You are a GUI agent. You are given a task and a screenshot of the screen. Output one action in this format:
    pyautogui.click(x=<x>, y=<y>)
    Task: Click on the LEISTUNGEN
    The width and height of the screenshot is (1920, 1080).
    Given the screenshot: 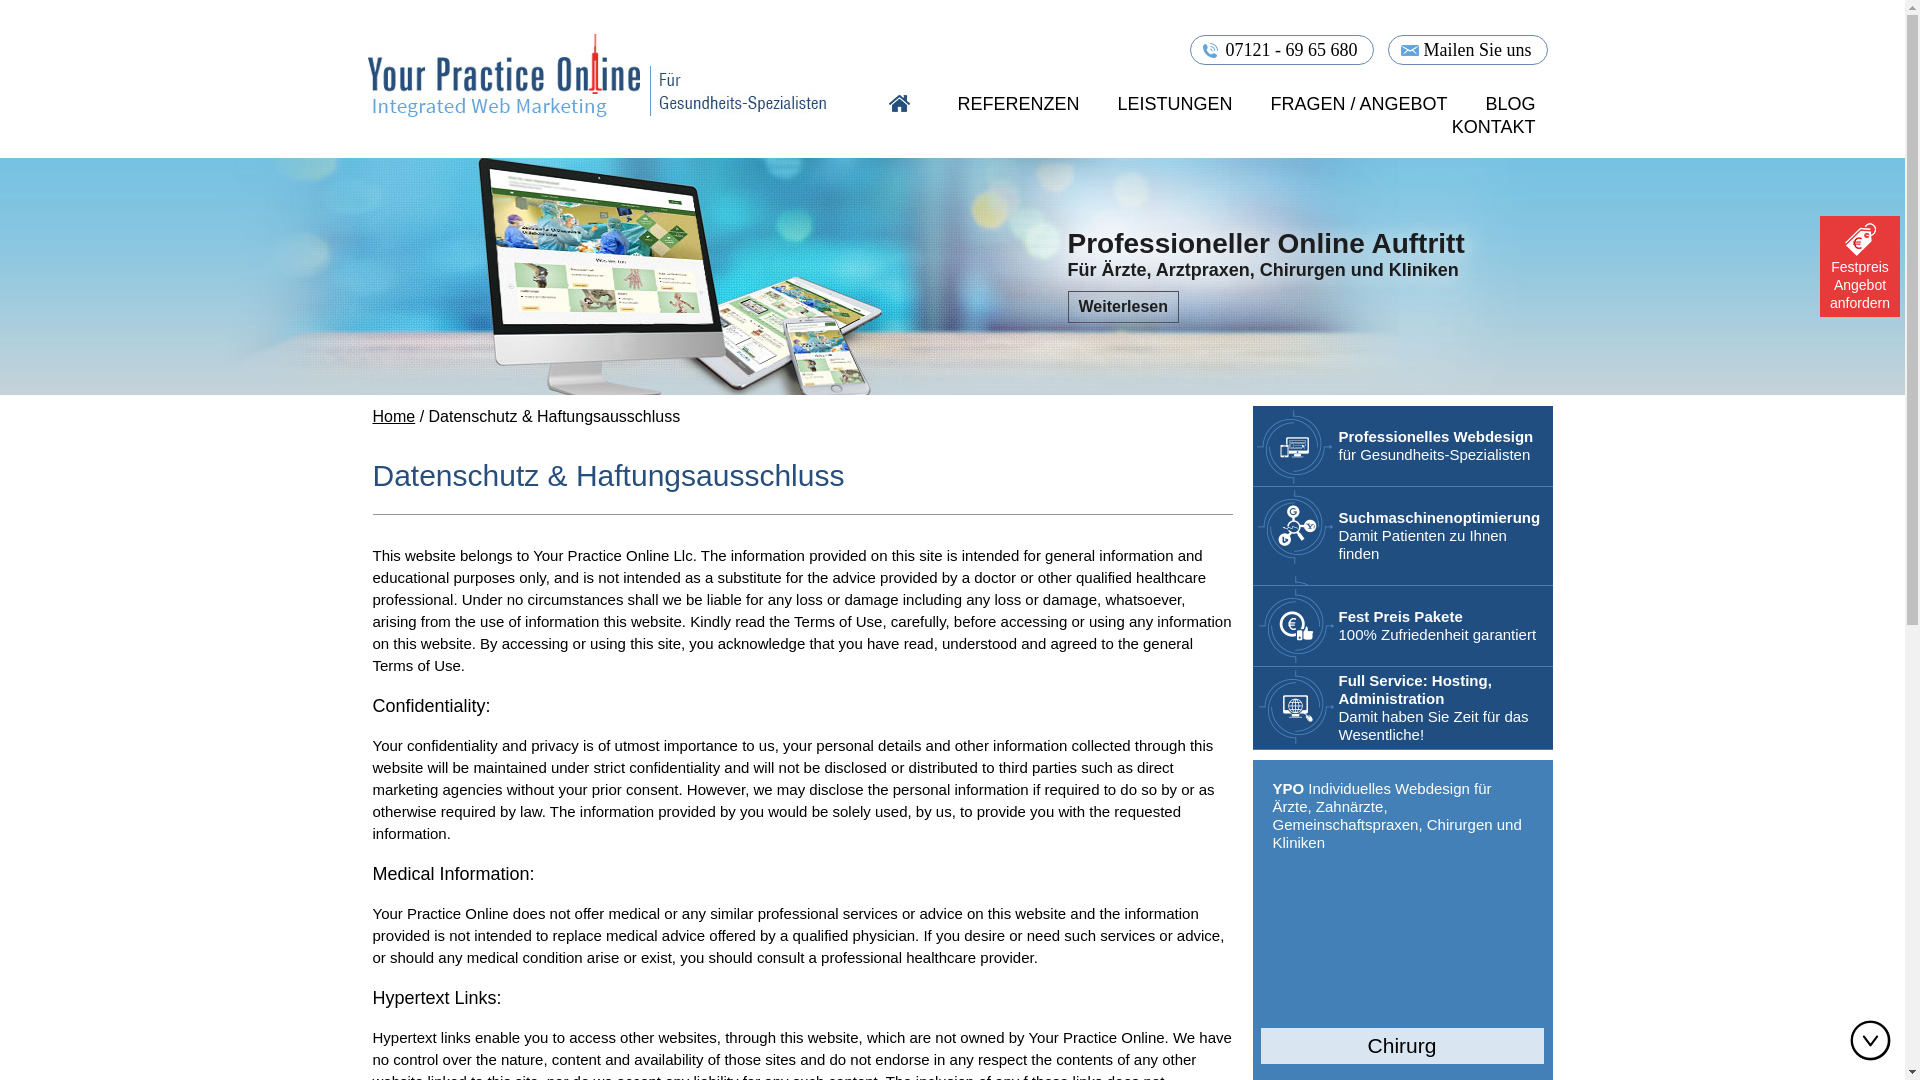 What is the action you would take?
    pyautogui.click(x=1174, y=104)
    